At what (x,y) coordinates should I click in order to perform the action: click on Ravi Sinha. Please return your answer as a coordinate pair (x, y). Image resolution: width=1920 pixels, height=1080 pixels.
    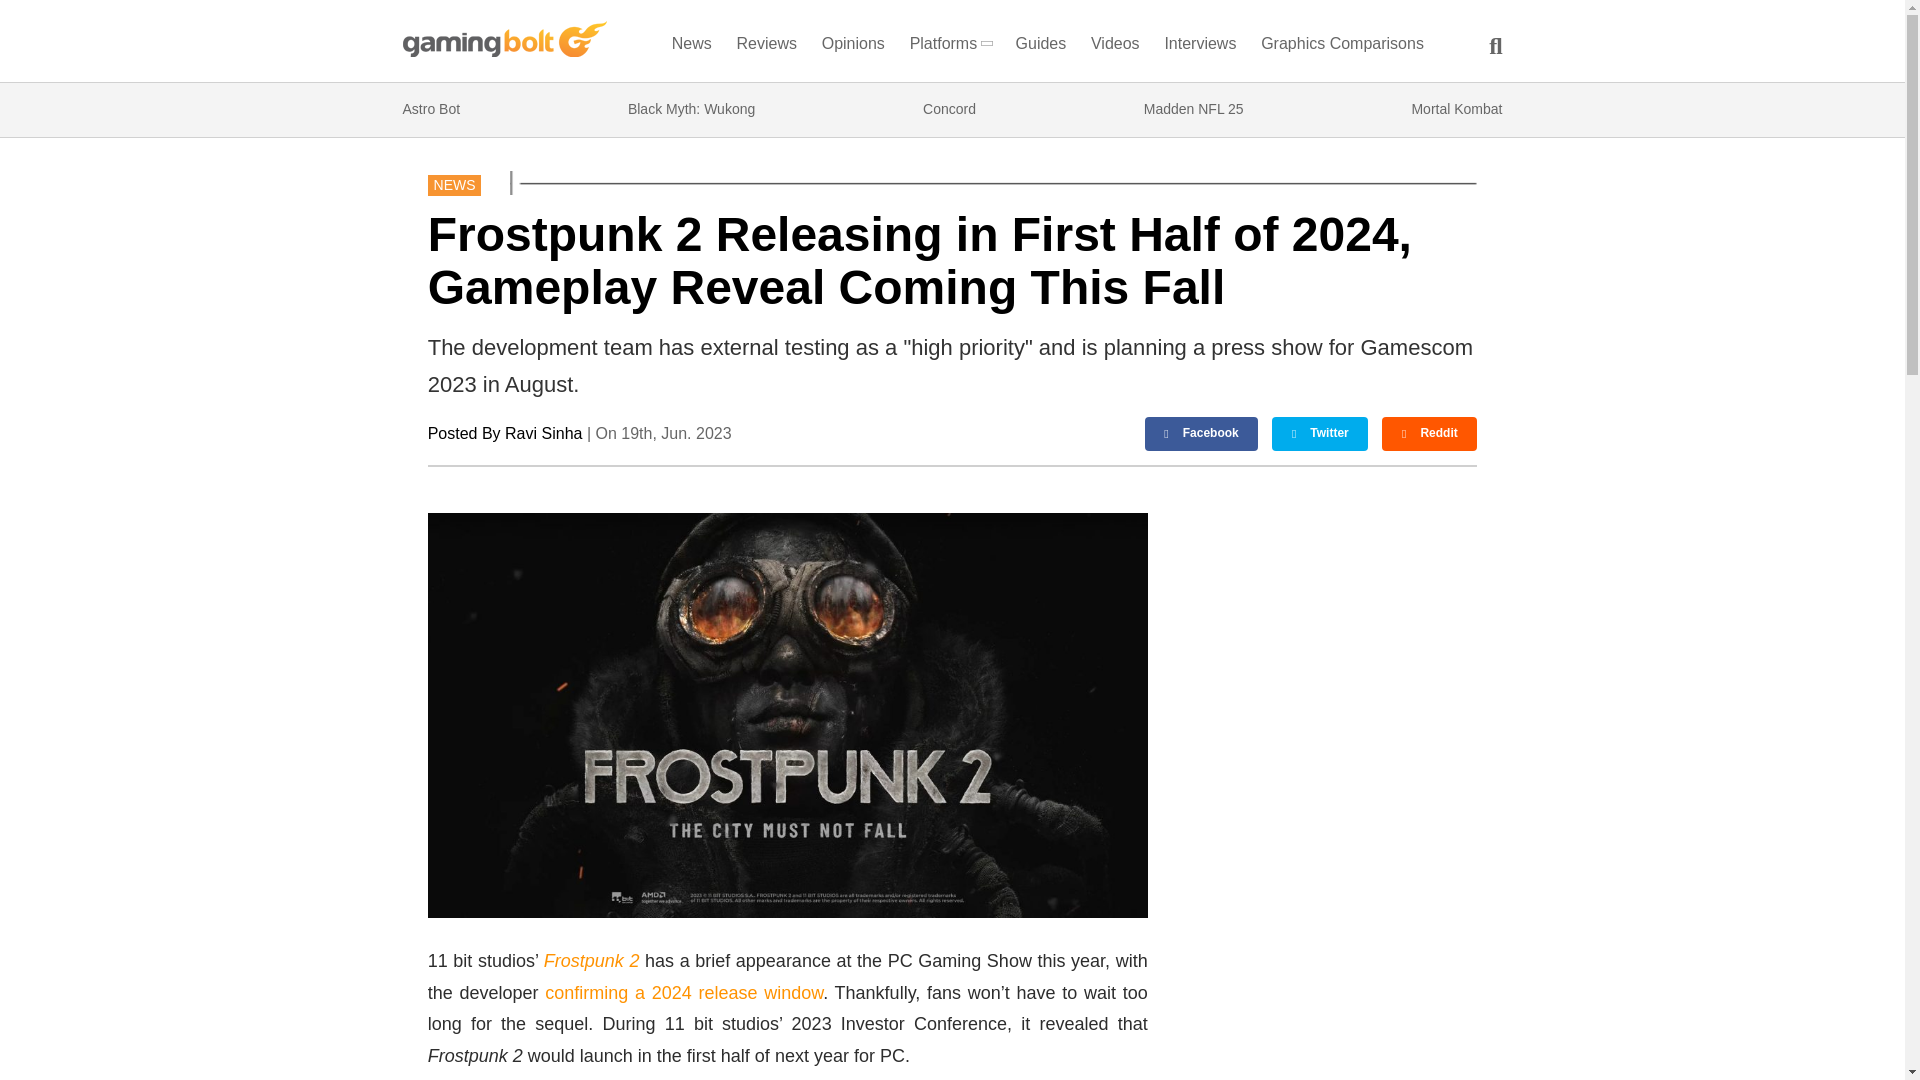
    Looking at the image, I should click on (542, 433).